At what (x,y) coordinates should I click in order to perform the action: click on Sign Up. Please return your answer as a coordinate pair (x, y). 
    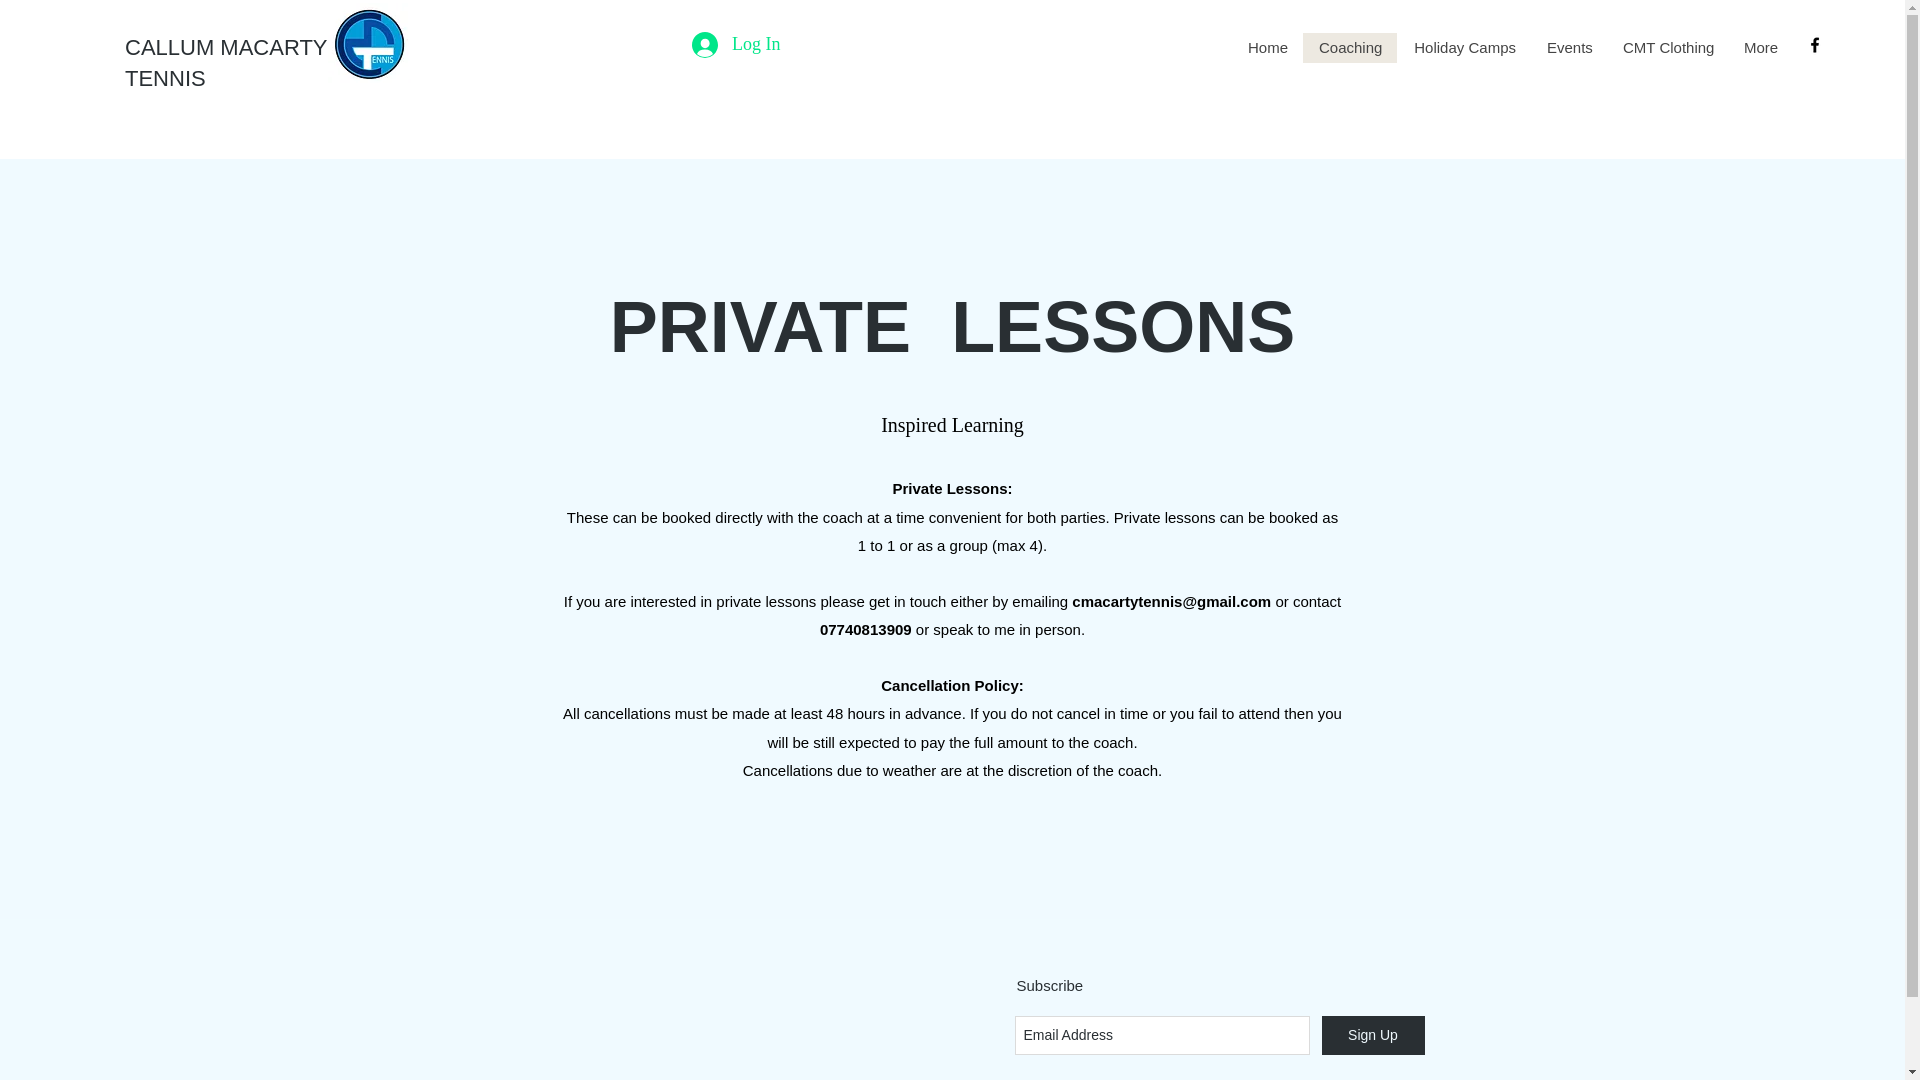
    Looking at the image, I should click on (1373, 1036).